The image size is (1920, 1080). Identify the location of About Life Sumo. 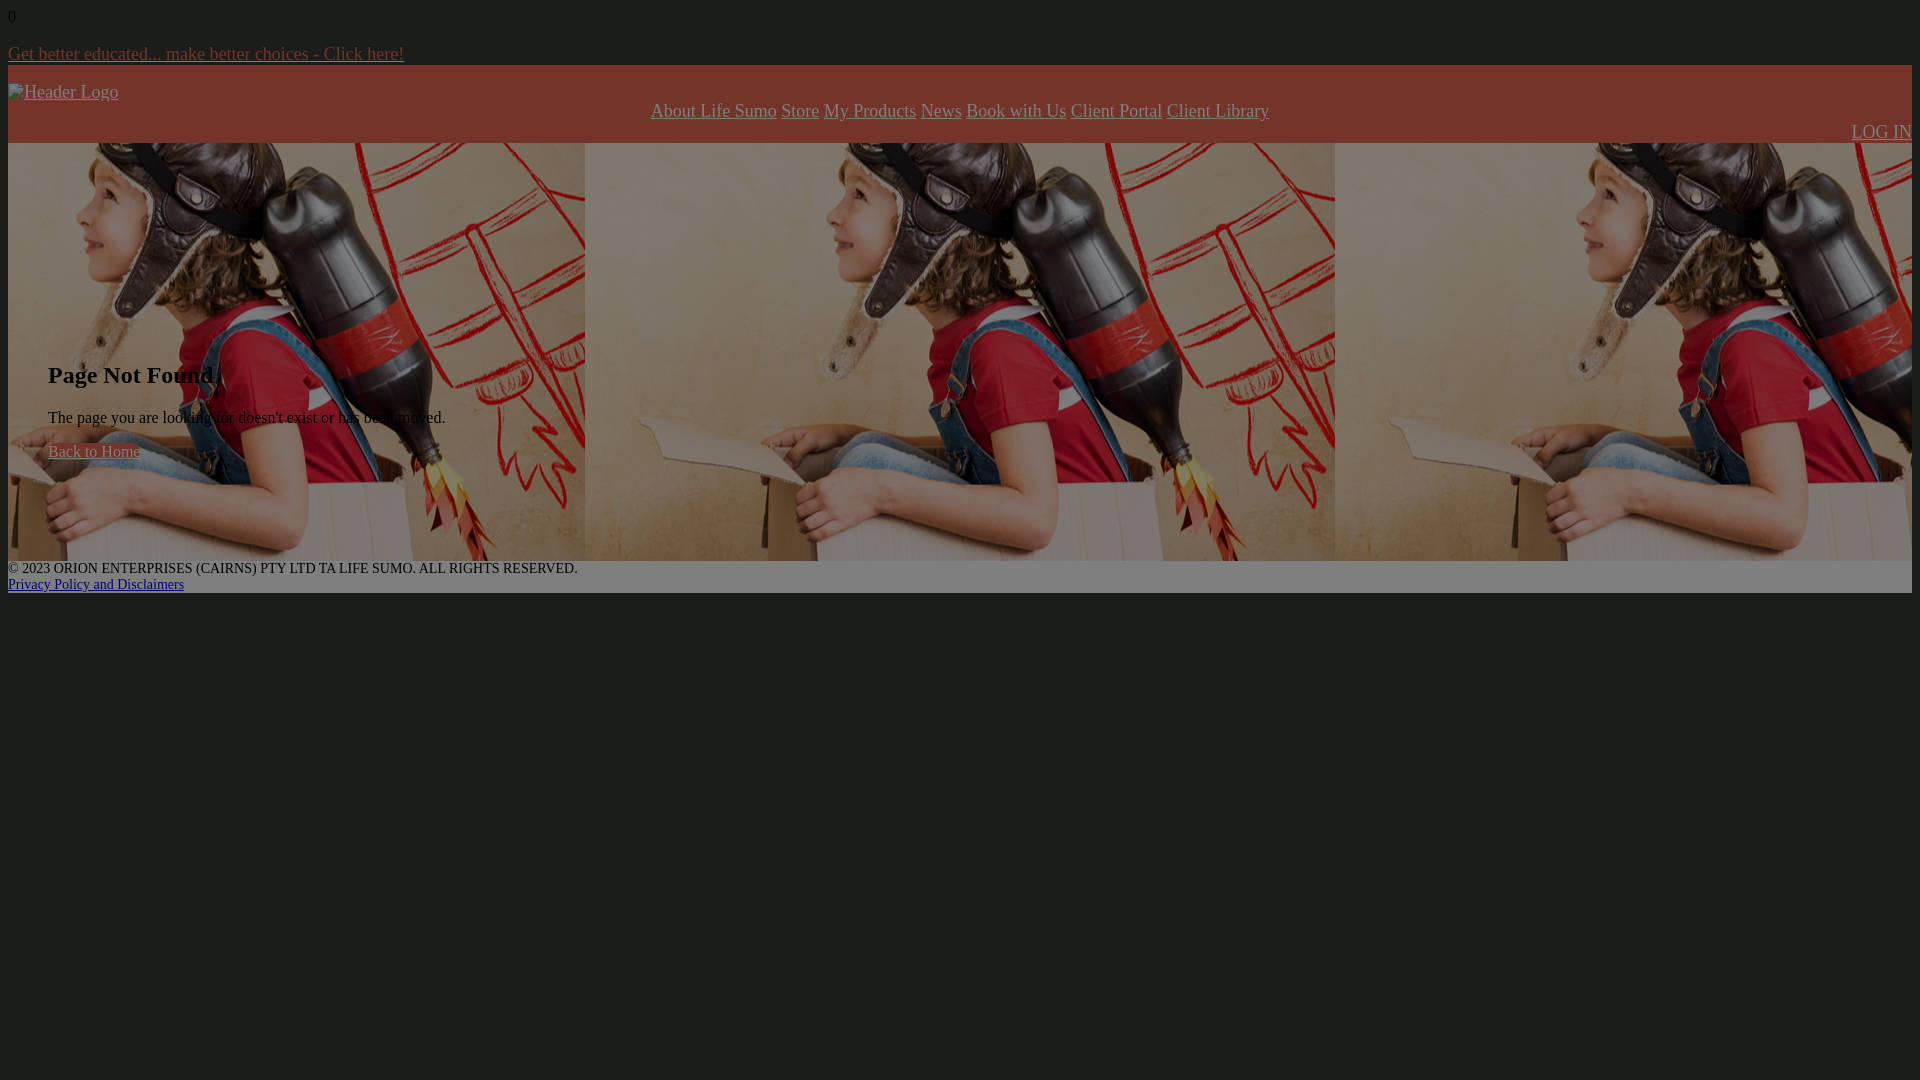
(714, 111).